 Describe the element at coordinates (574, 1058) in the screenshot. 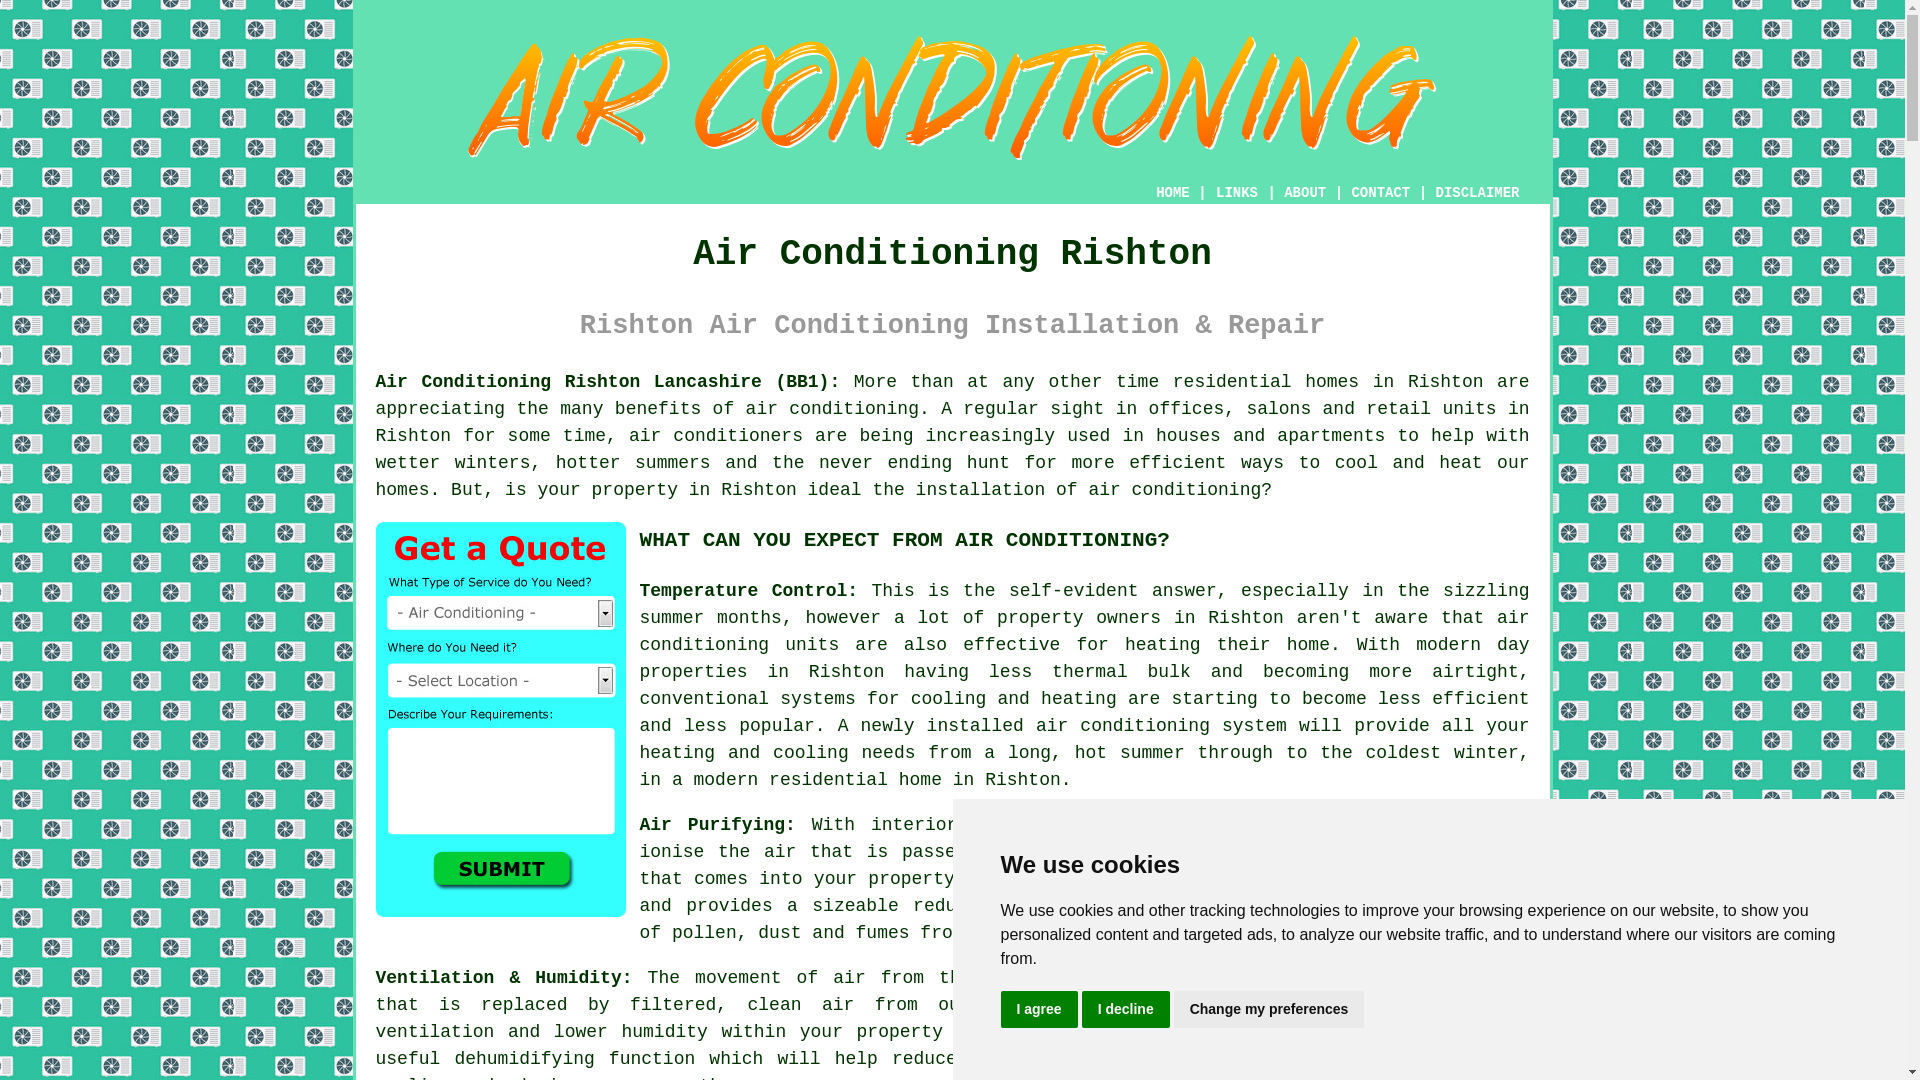

I see `dehumidifying function` at that location.